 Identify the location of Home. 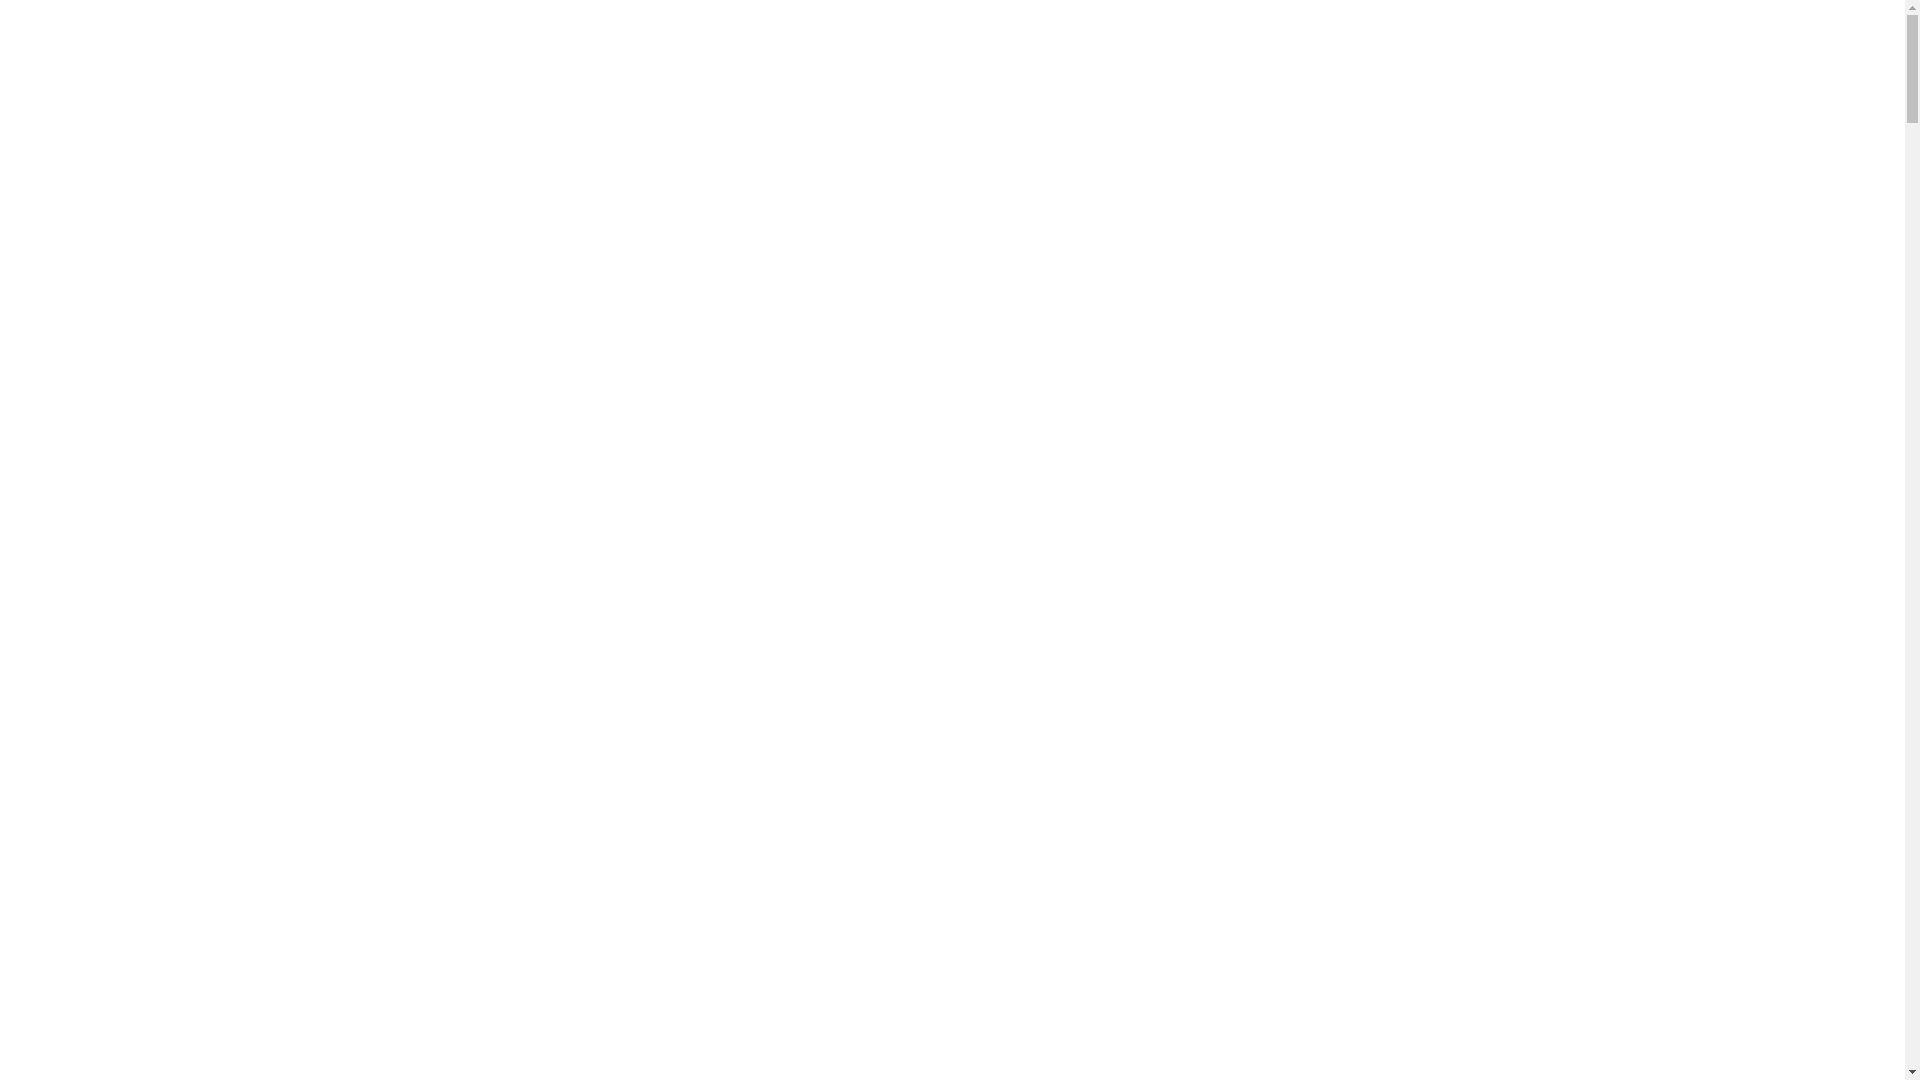
(598, 75).